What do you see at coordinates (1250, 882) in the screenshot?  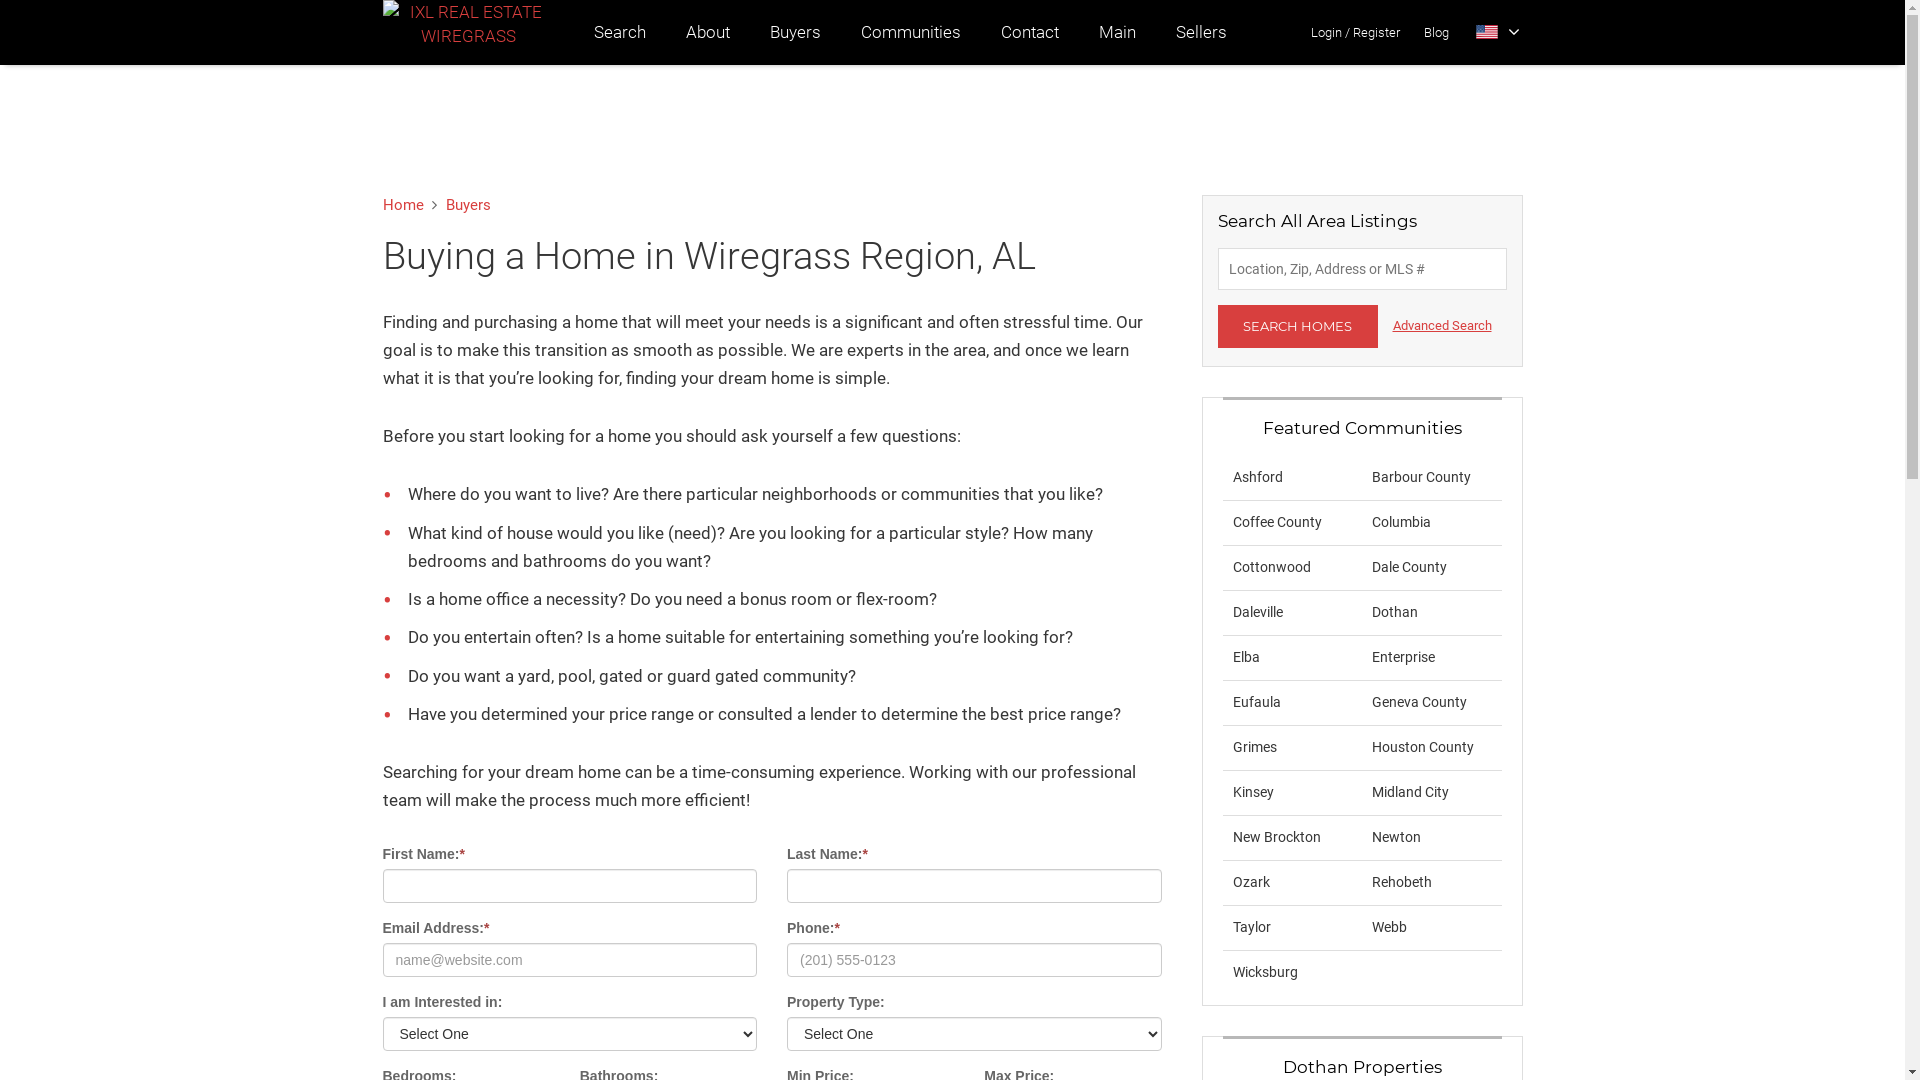 I see `Ozark` at bounding box center [1250, 882].